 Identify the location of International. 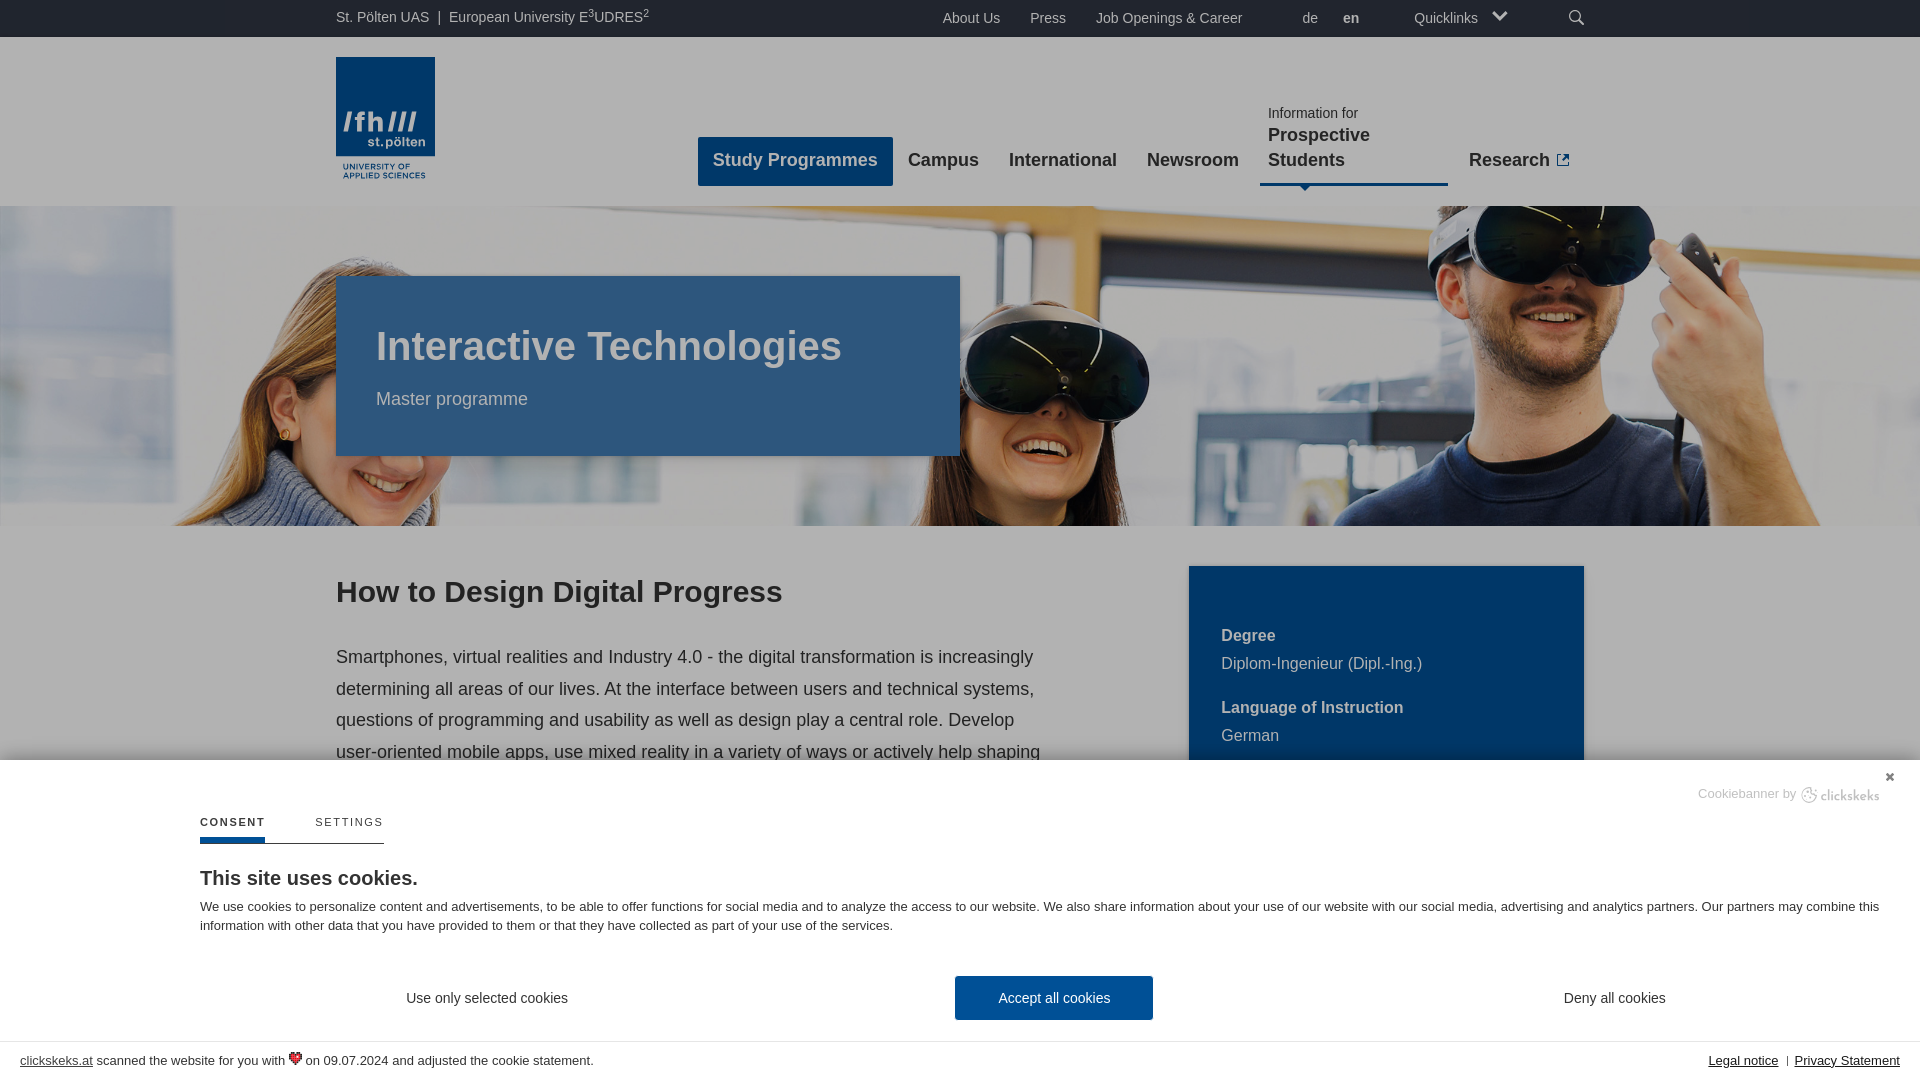
(1063, 161).